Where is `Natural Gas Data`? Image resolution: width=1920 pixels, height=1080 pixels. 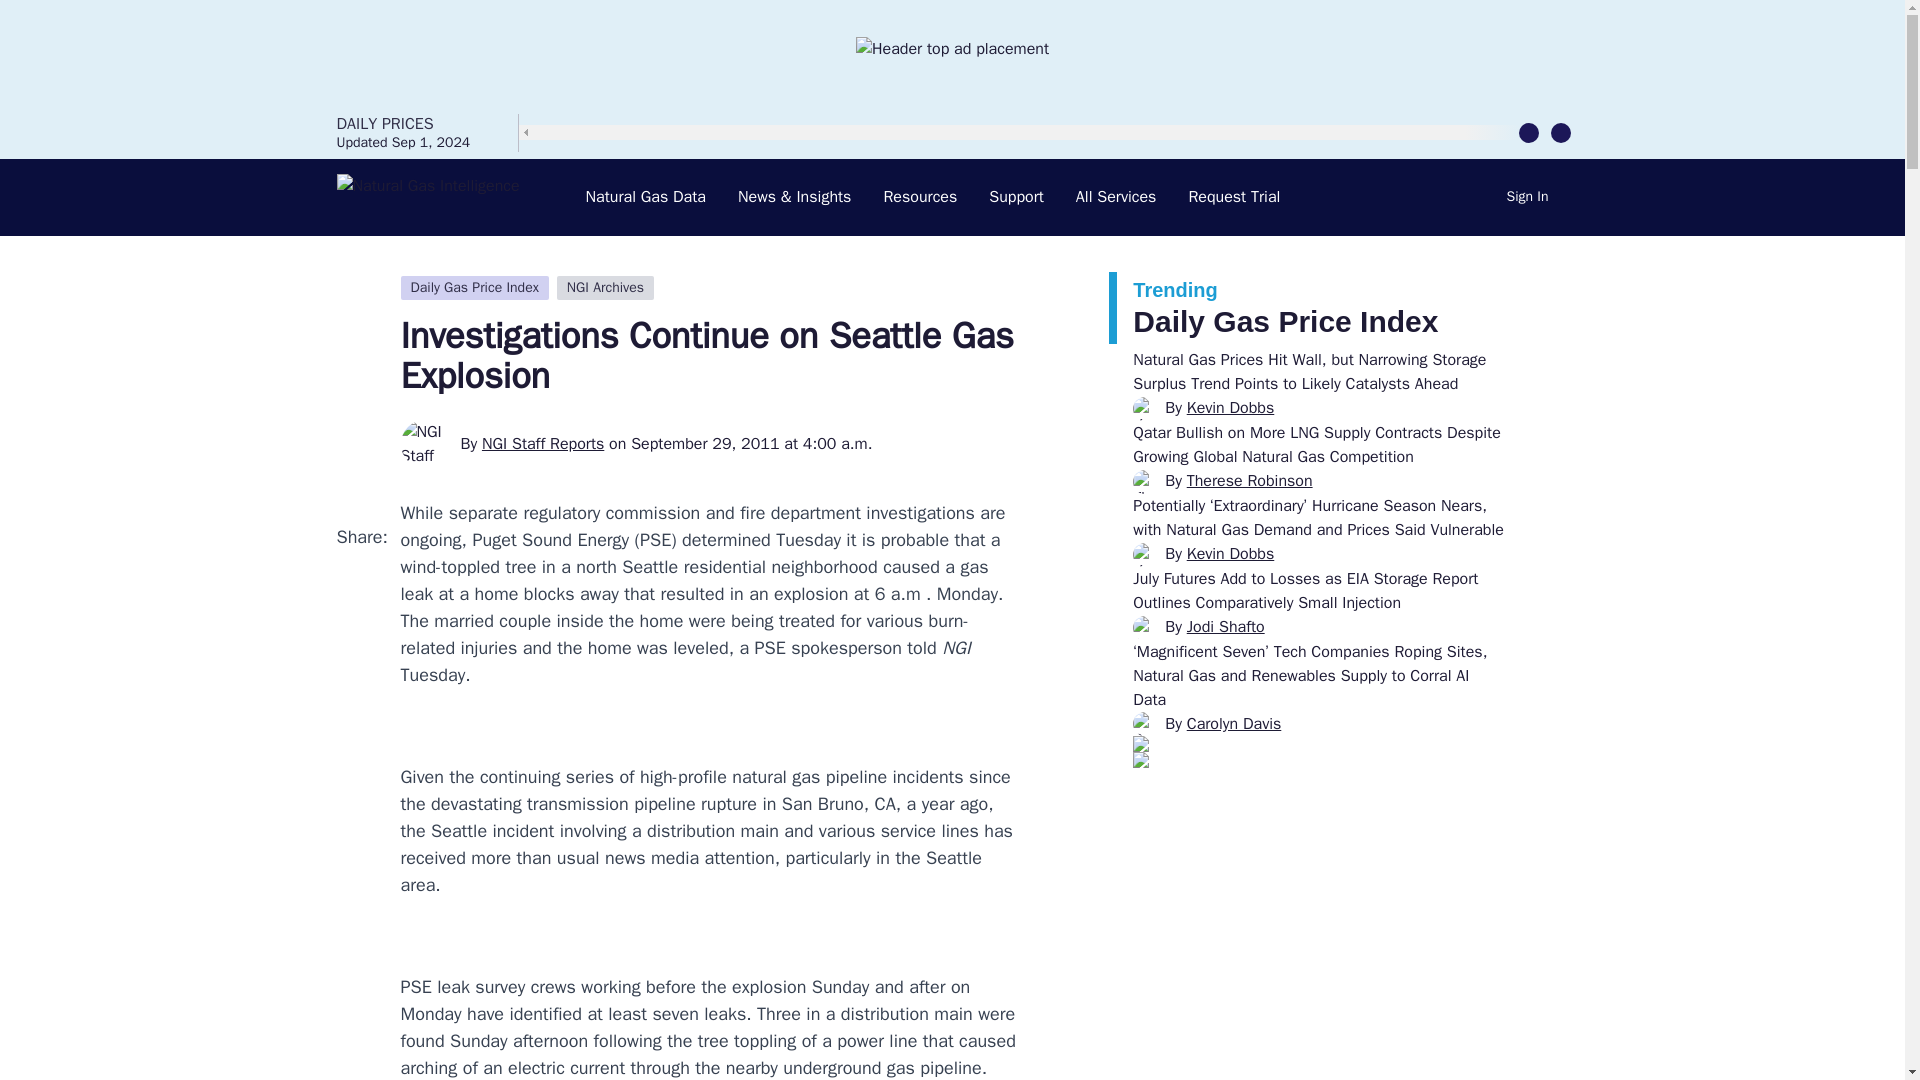
Natural Gas Data is located at coordinates (646, 197).